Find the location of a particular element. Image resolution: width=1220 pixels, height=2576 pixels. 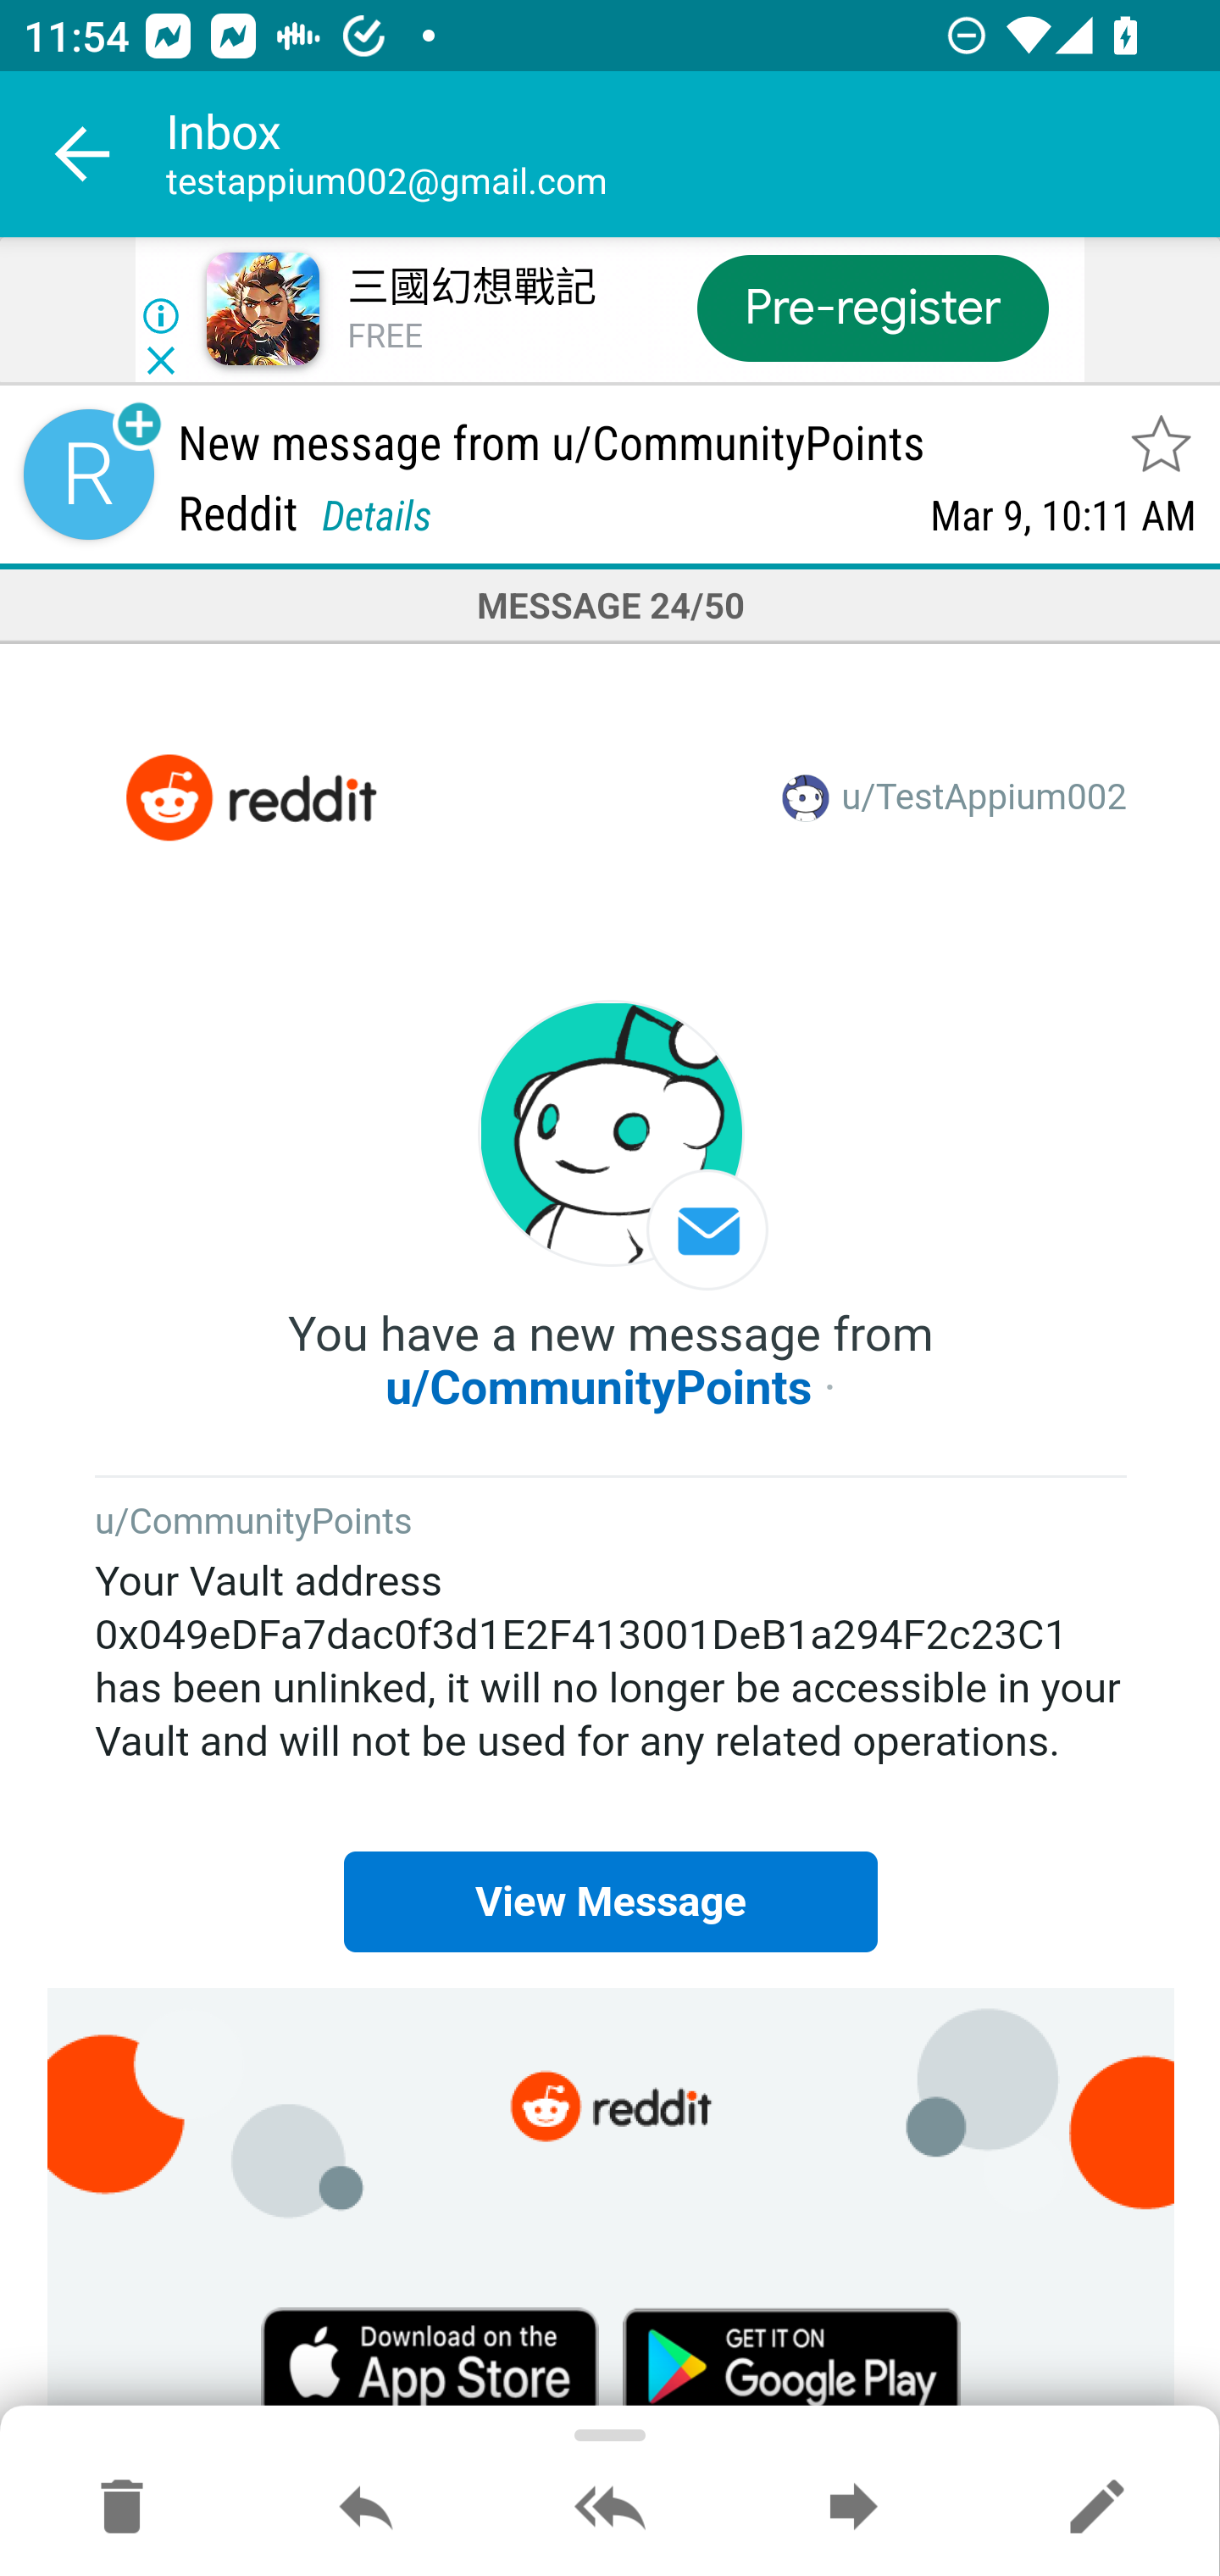

k953CYlMaTwh0p01IfXylAjA30qx0TiRyAzDNki6bpM=343 is located at coordinates (612, 1146).